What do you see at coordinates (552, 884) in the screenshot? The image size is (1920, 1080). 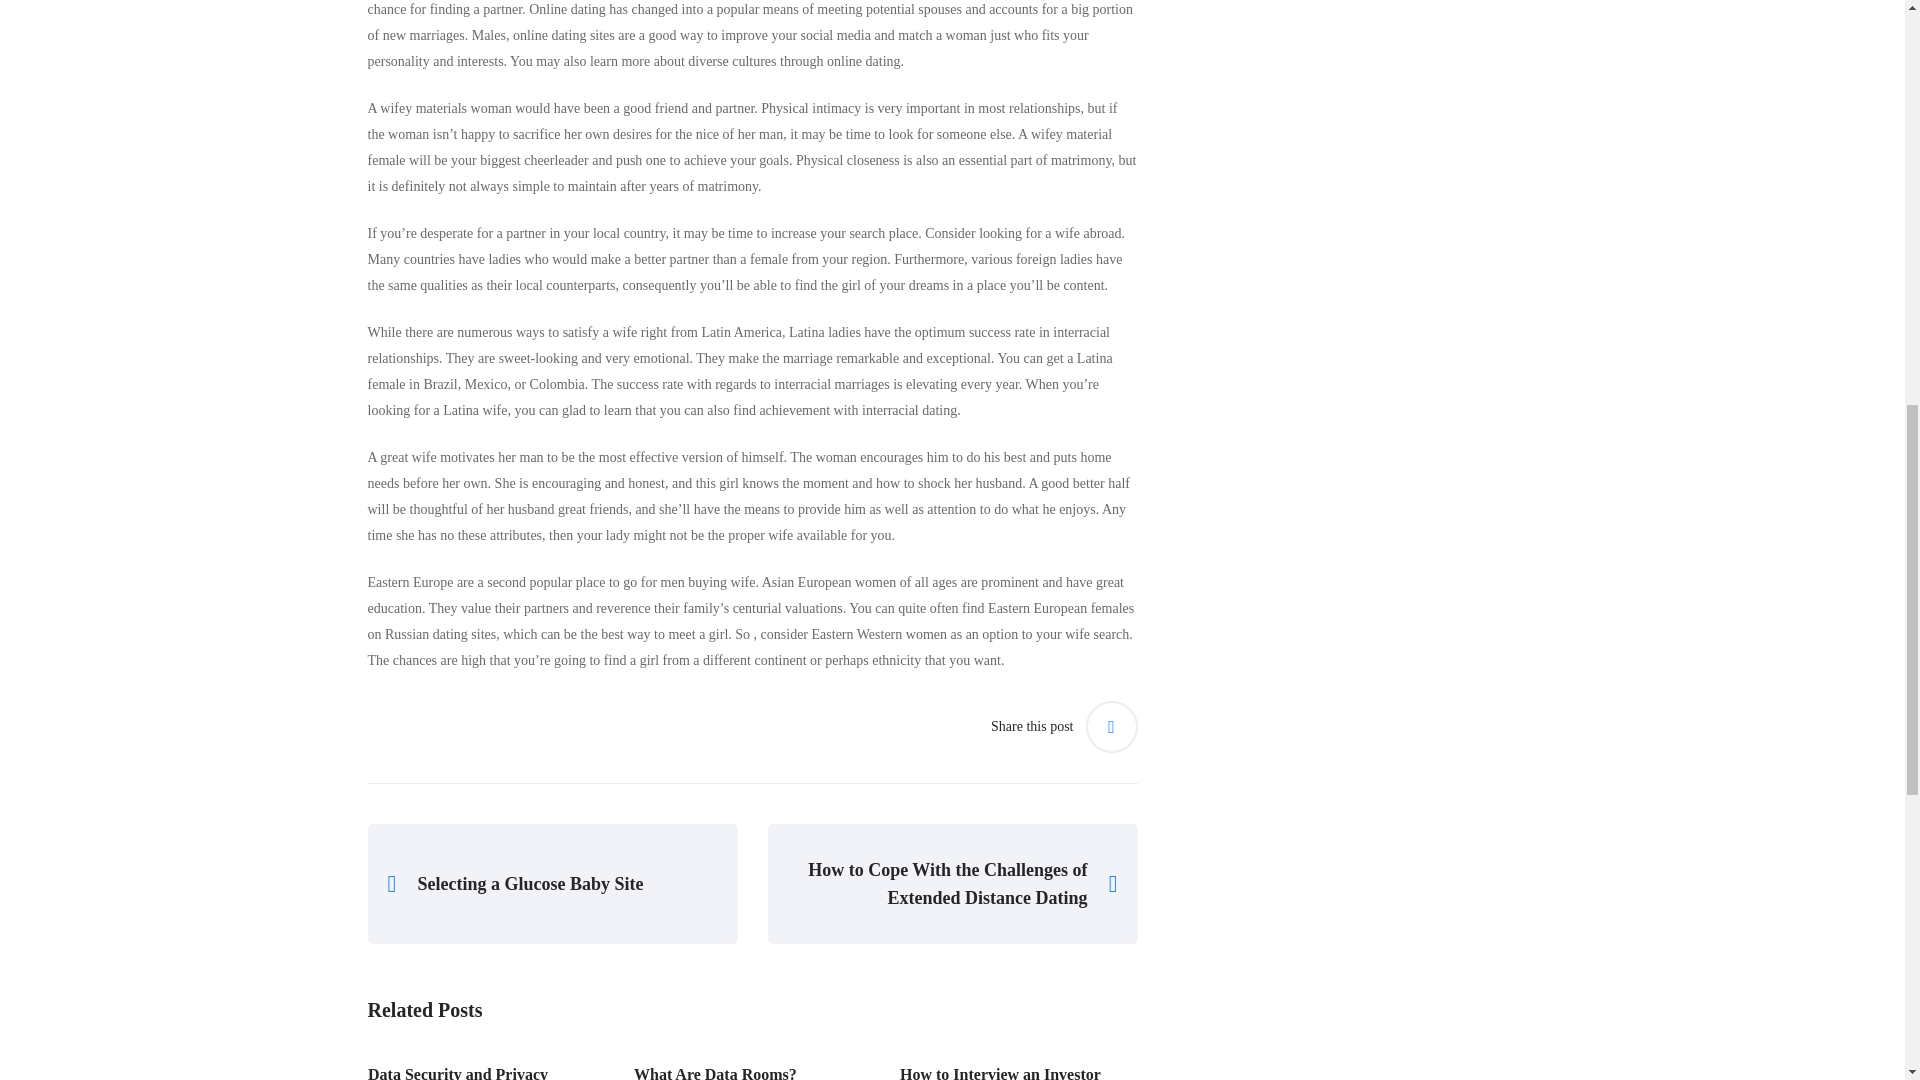 I see `Selecting a Glucose Baby Site` at bounding box center [552, 884].